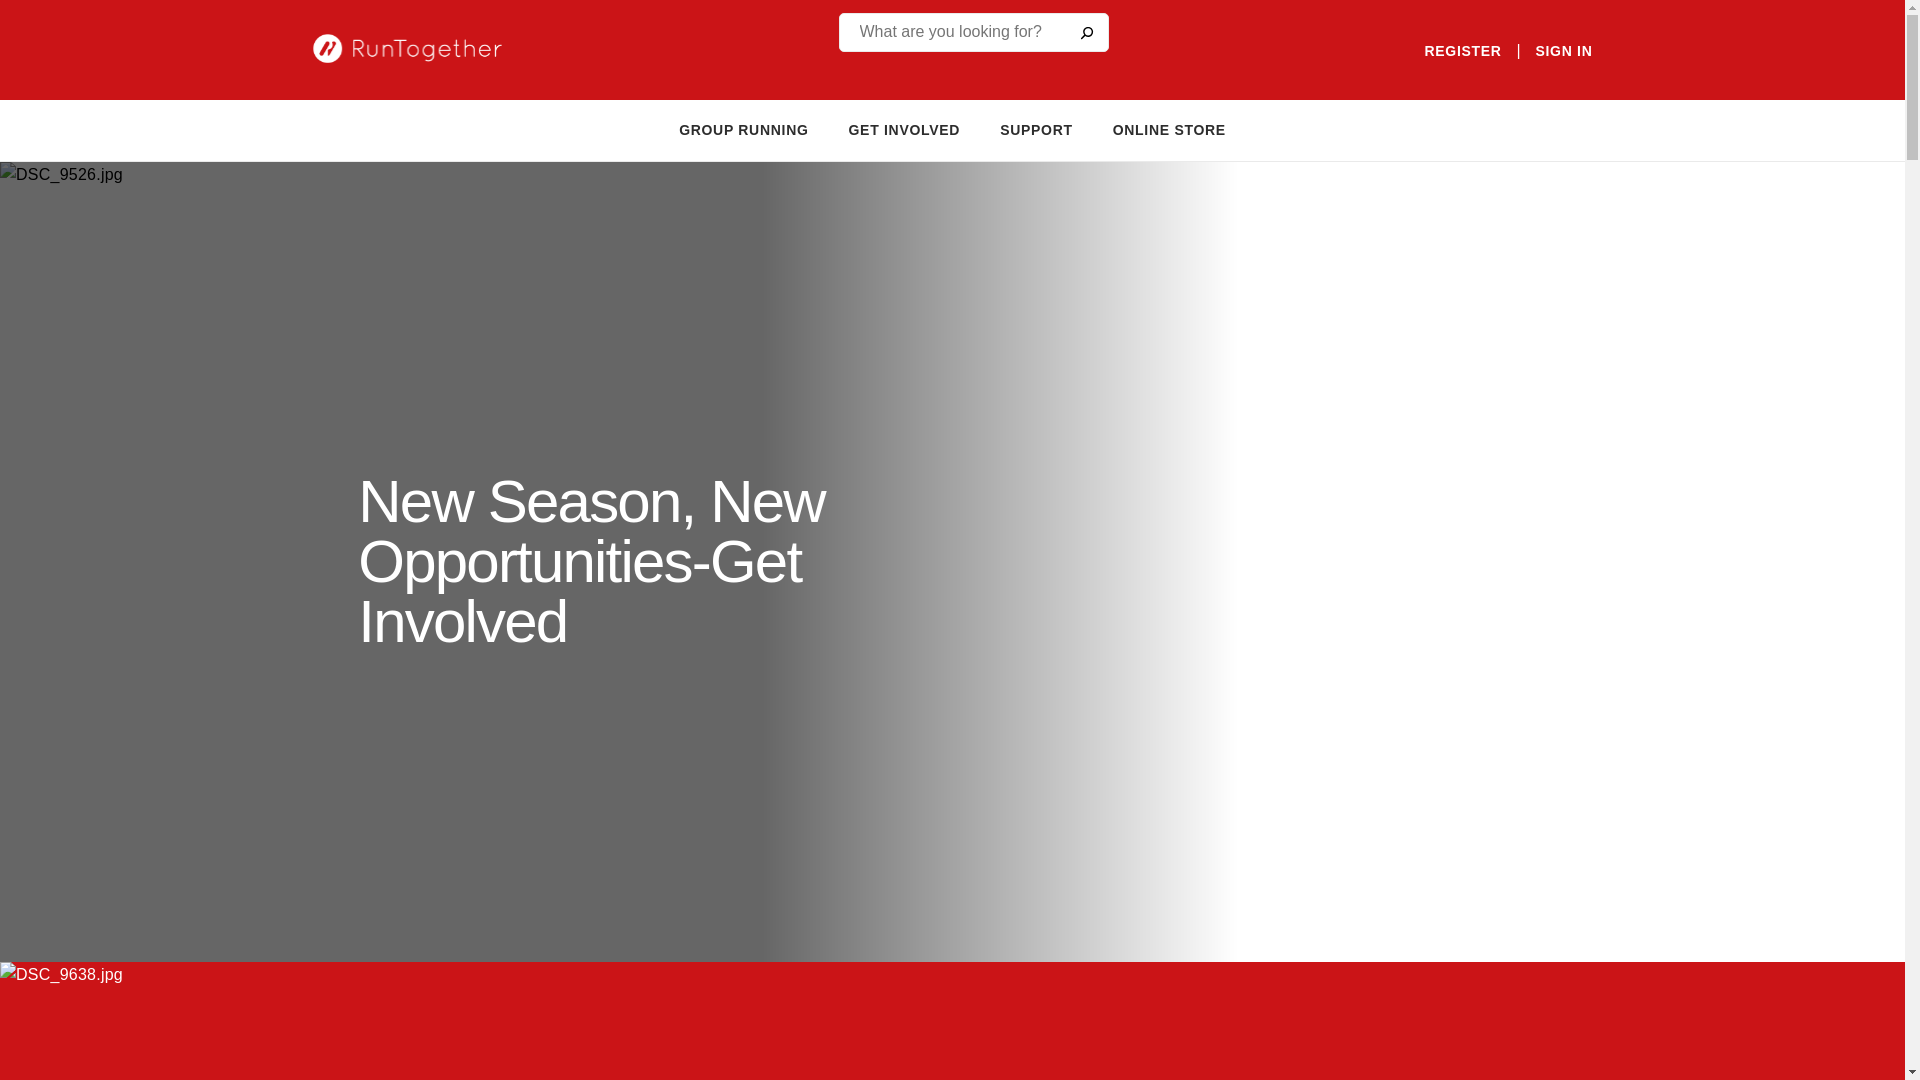 The image size is (1920, 1080). I want to click on Go, so click(1085, 32).